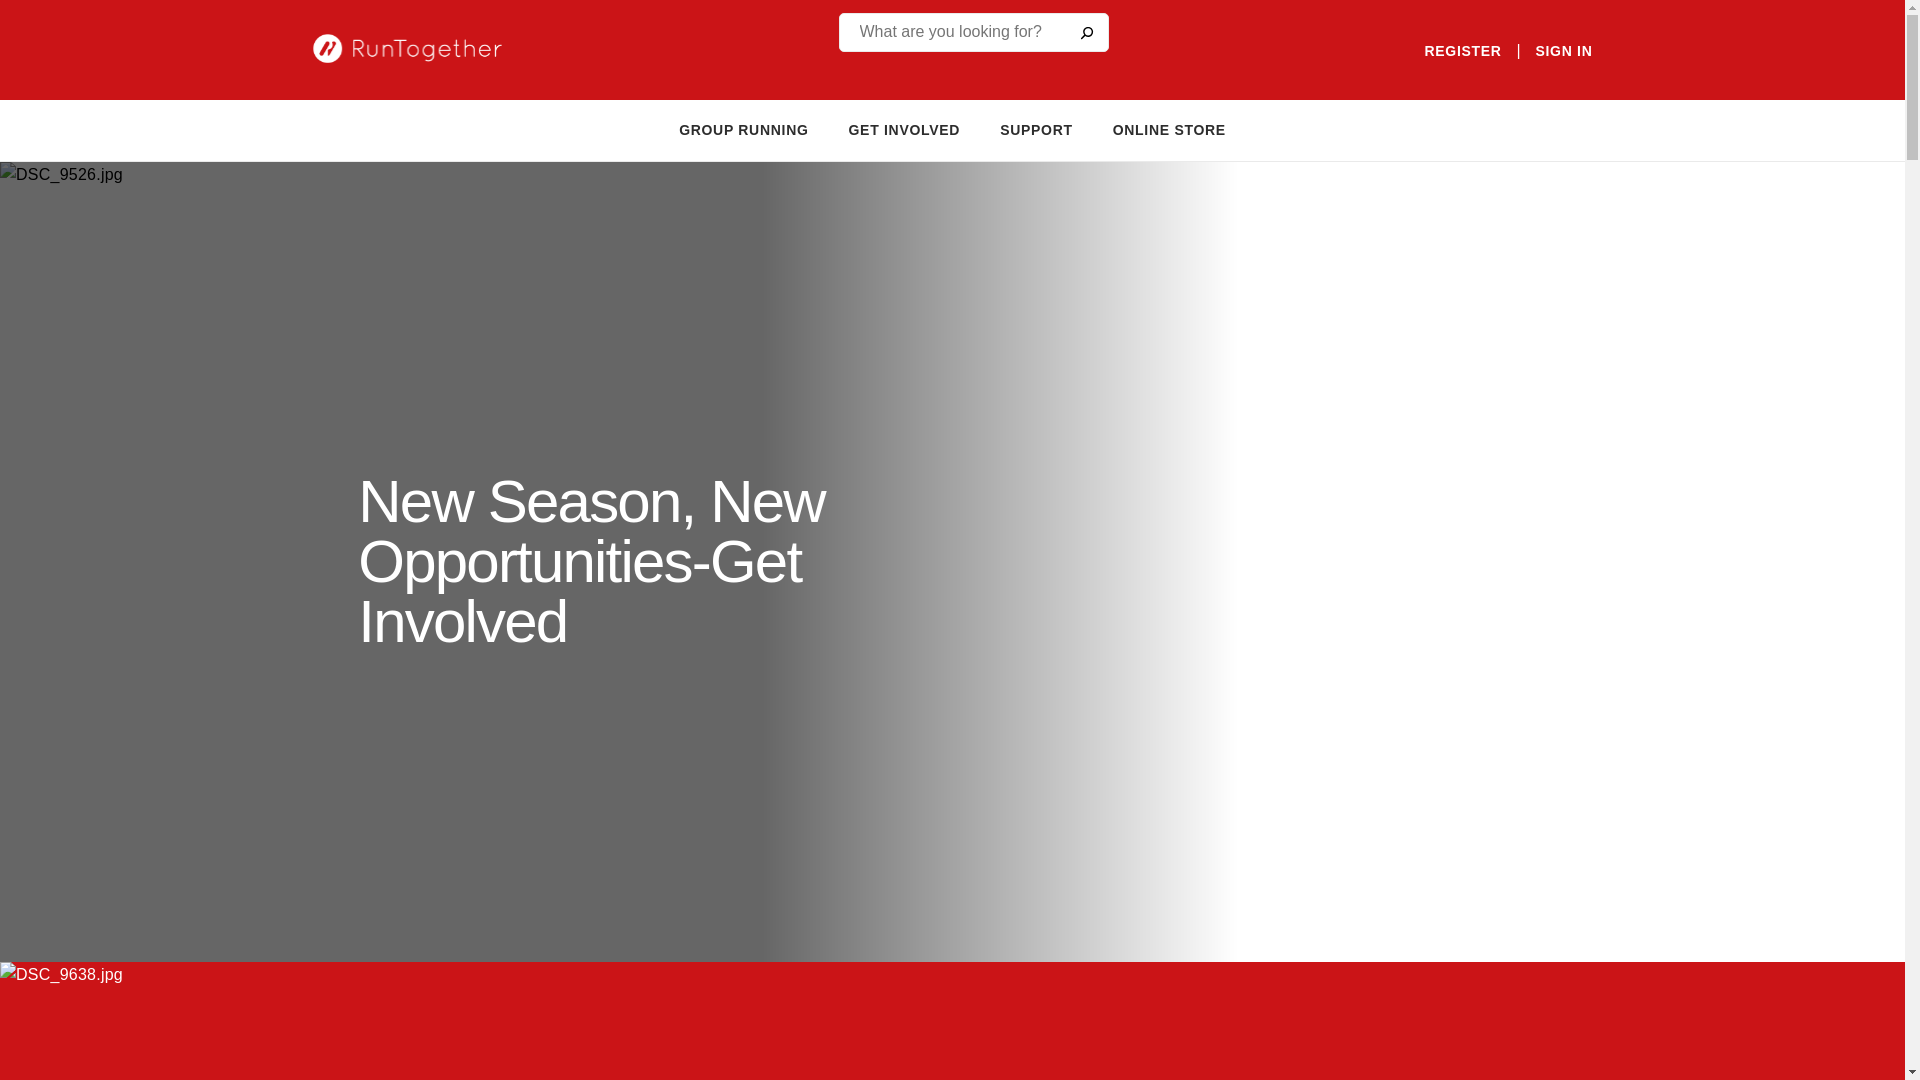 The image size is (1920, 1080). I want to click on Go, so click(1085, 32).